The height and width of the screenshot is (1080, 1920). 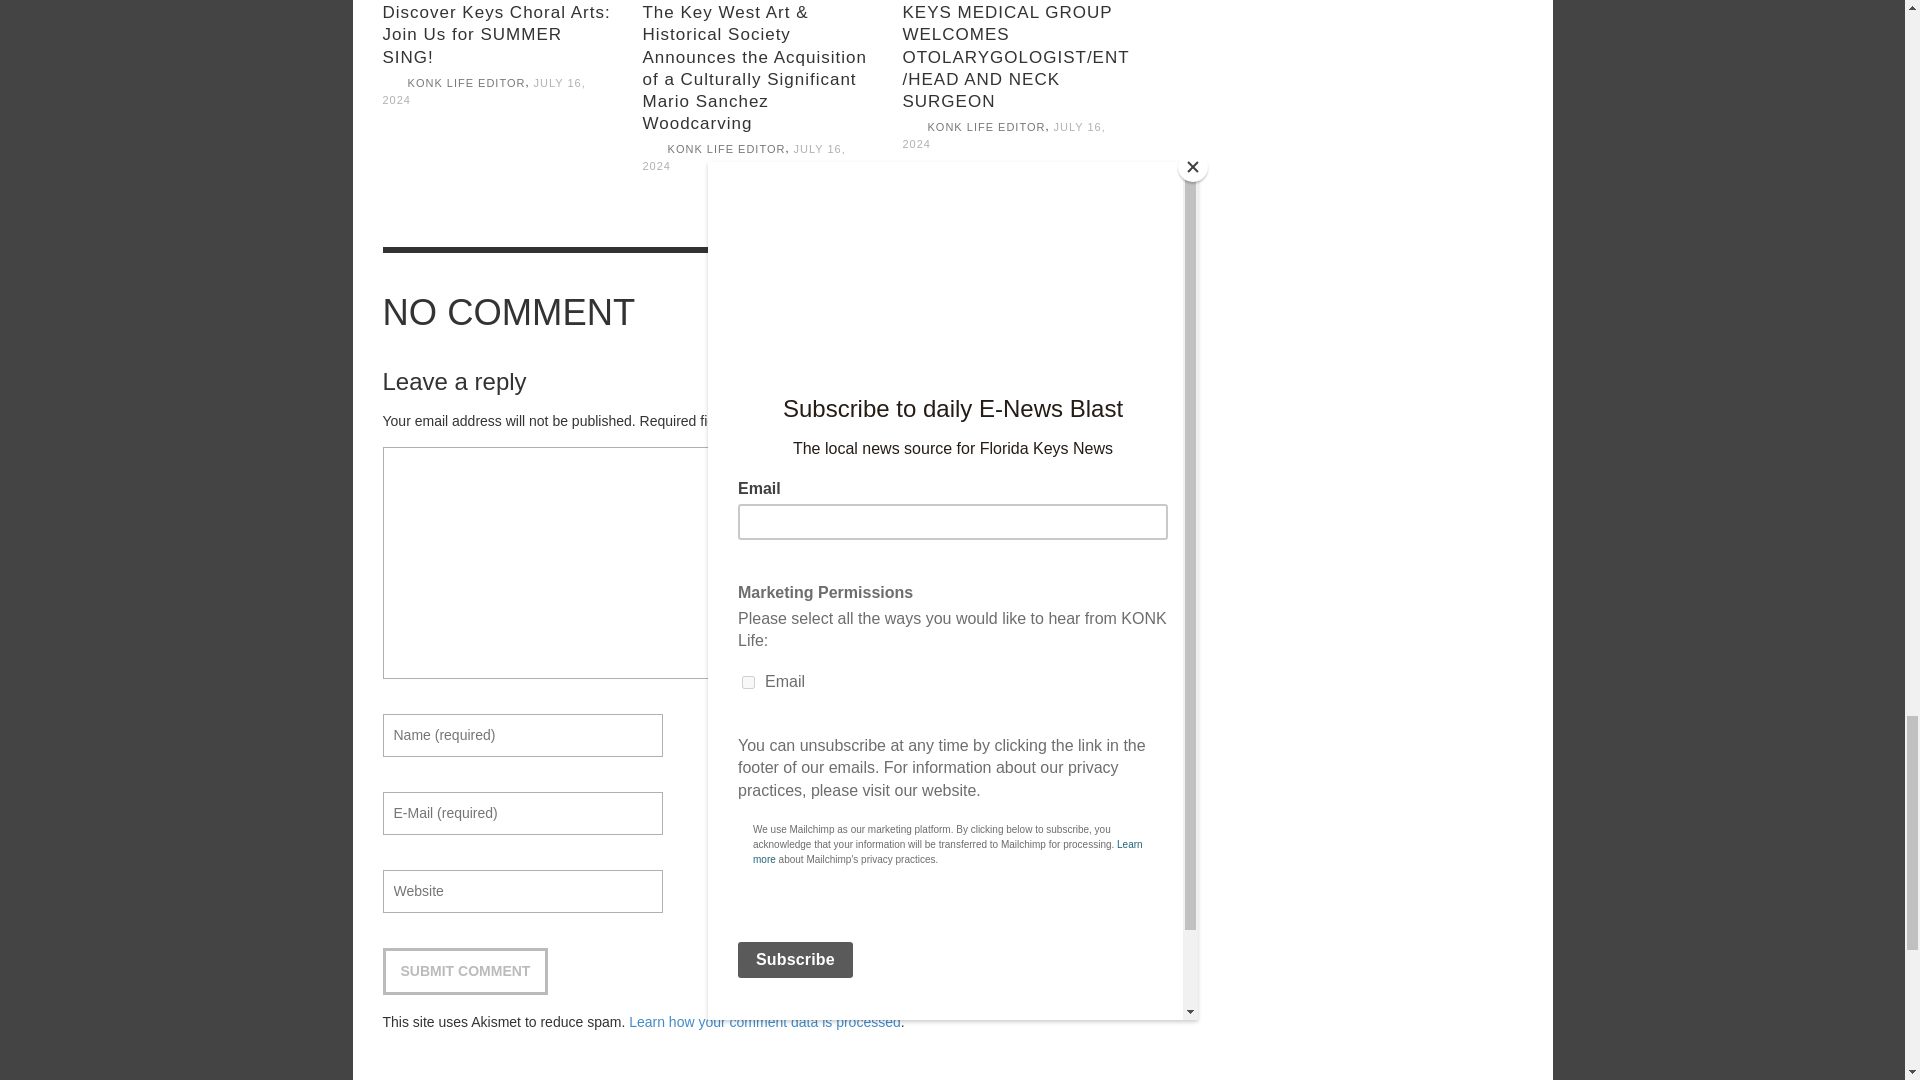 I want to click on Submit comment, so click(x=464, y=971).